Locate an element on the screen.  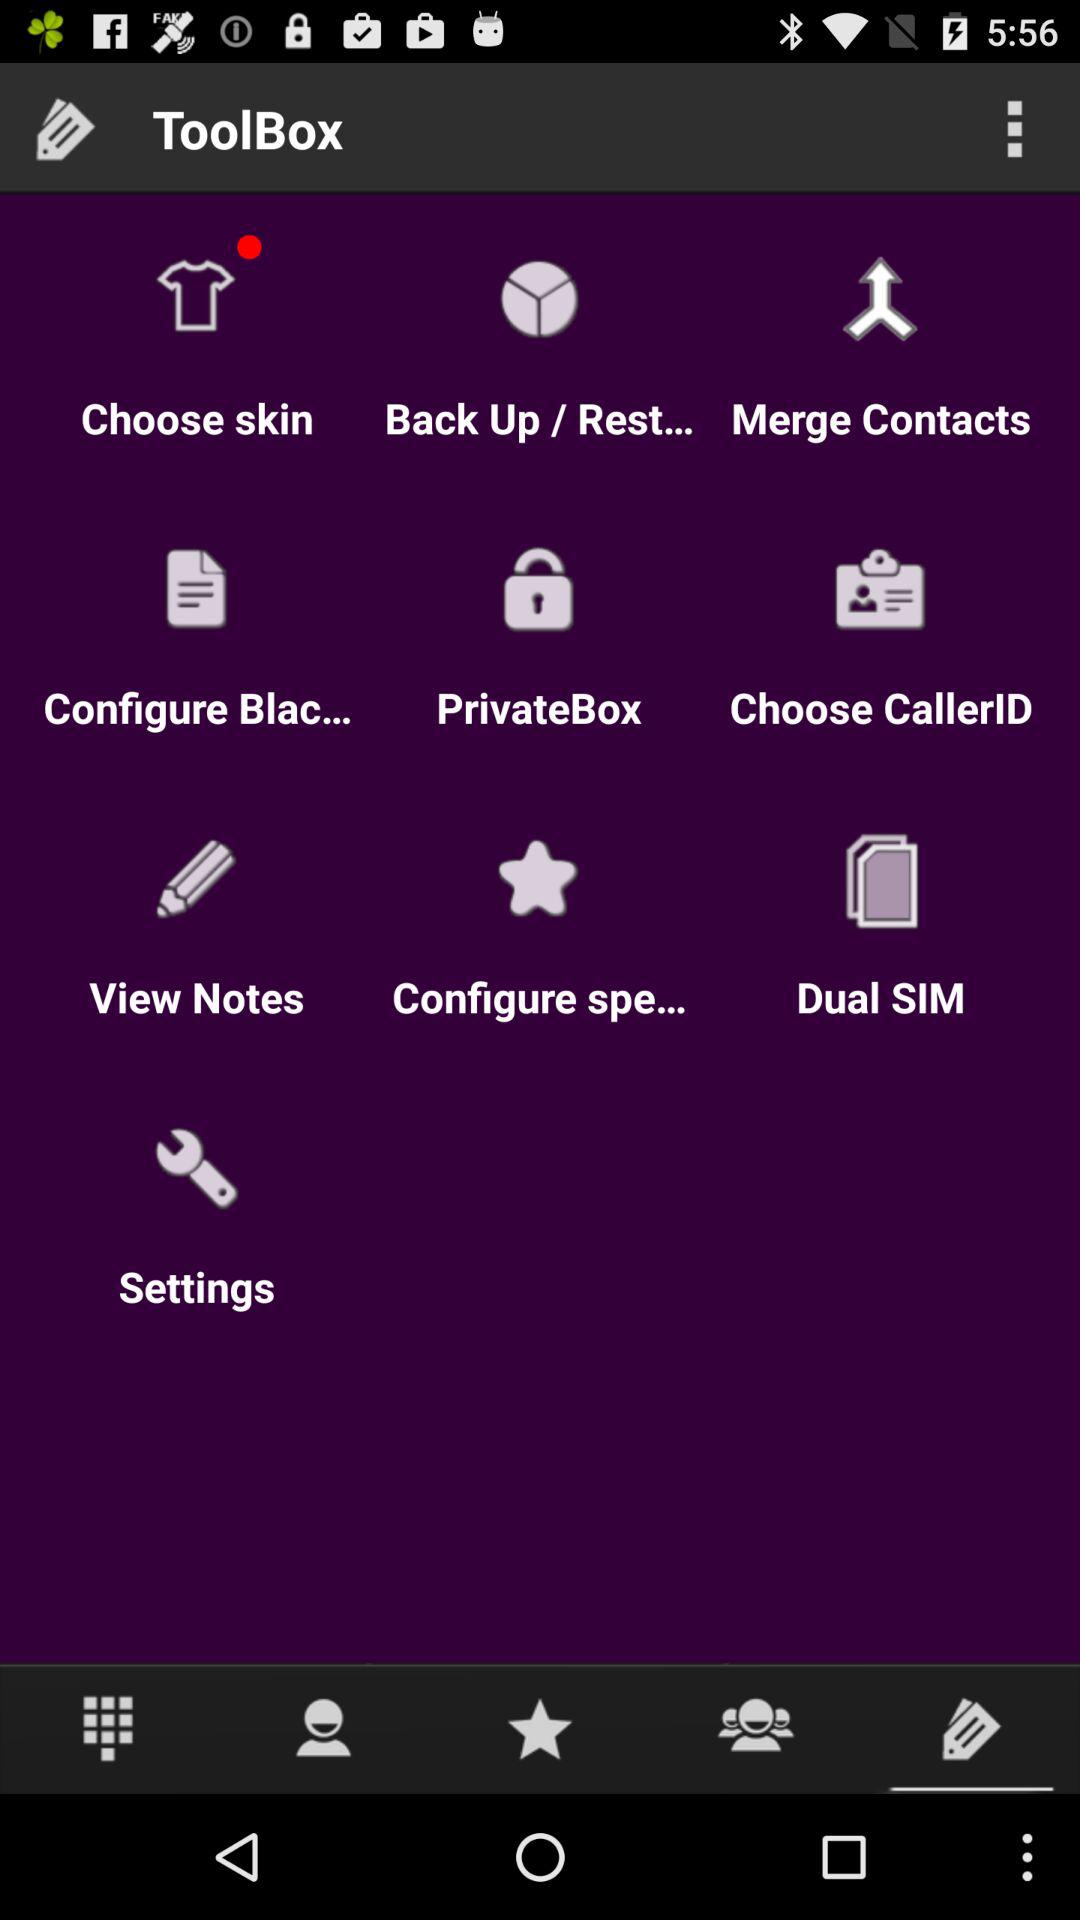
open toolbox is located at coordinates (972, 1728).